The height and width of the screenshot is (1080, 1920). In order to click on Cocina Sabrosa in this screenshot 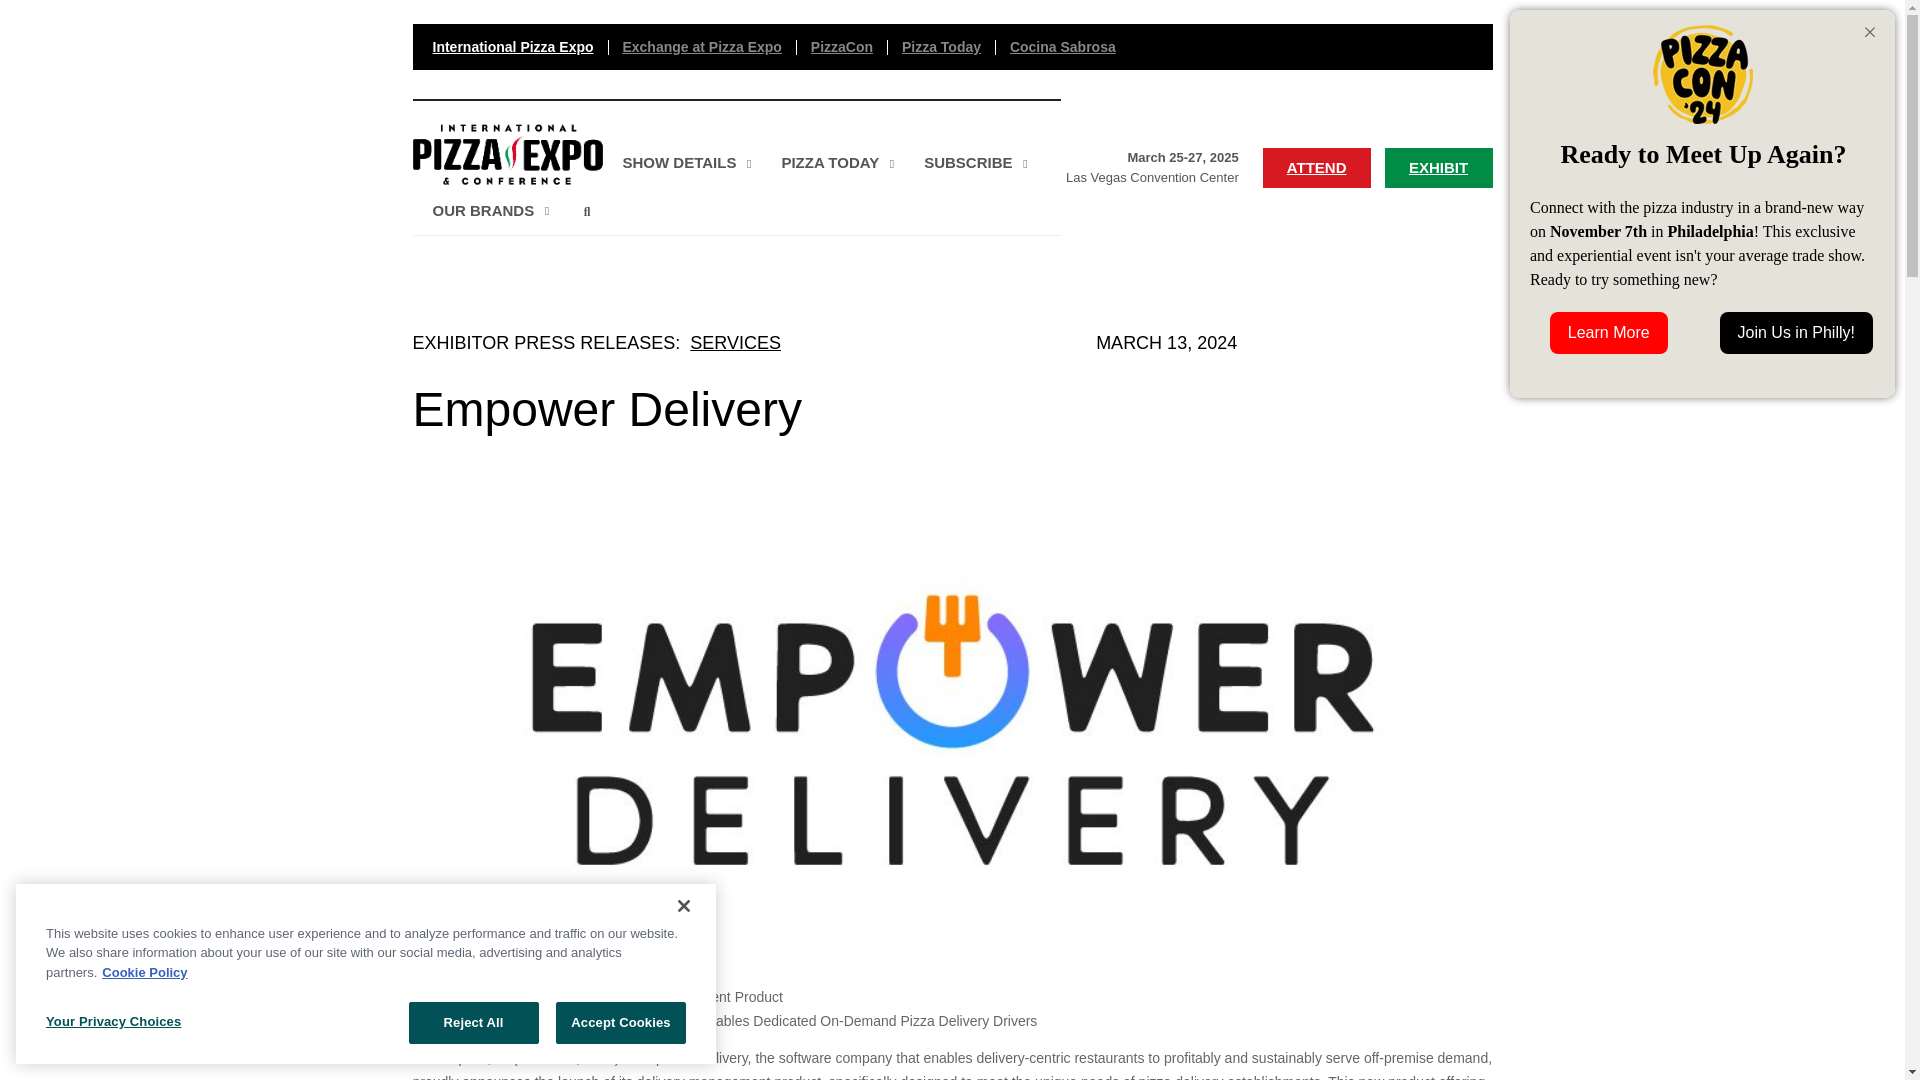, I will do `click(702, 46)`.